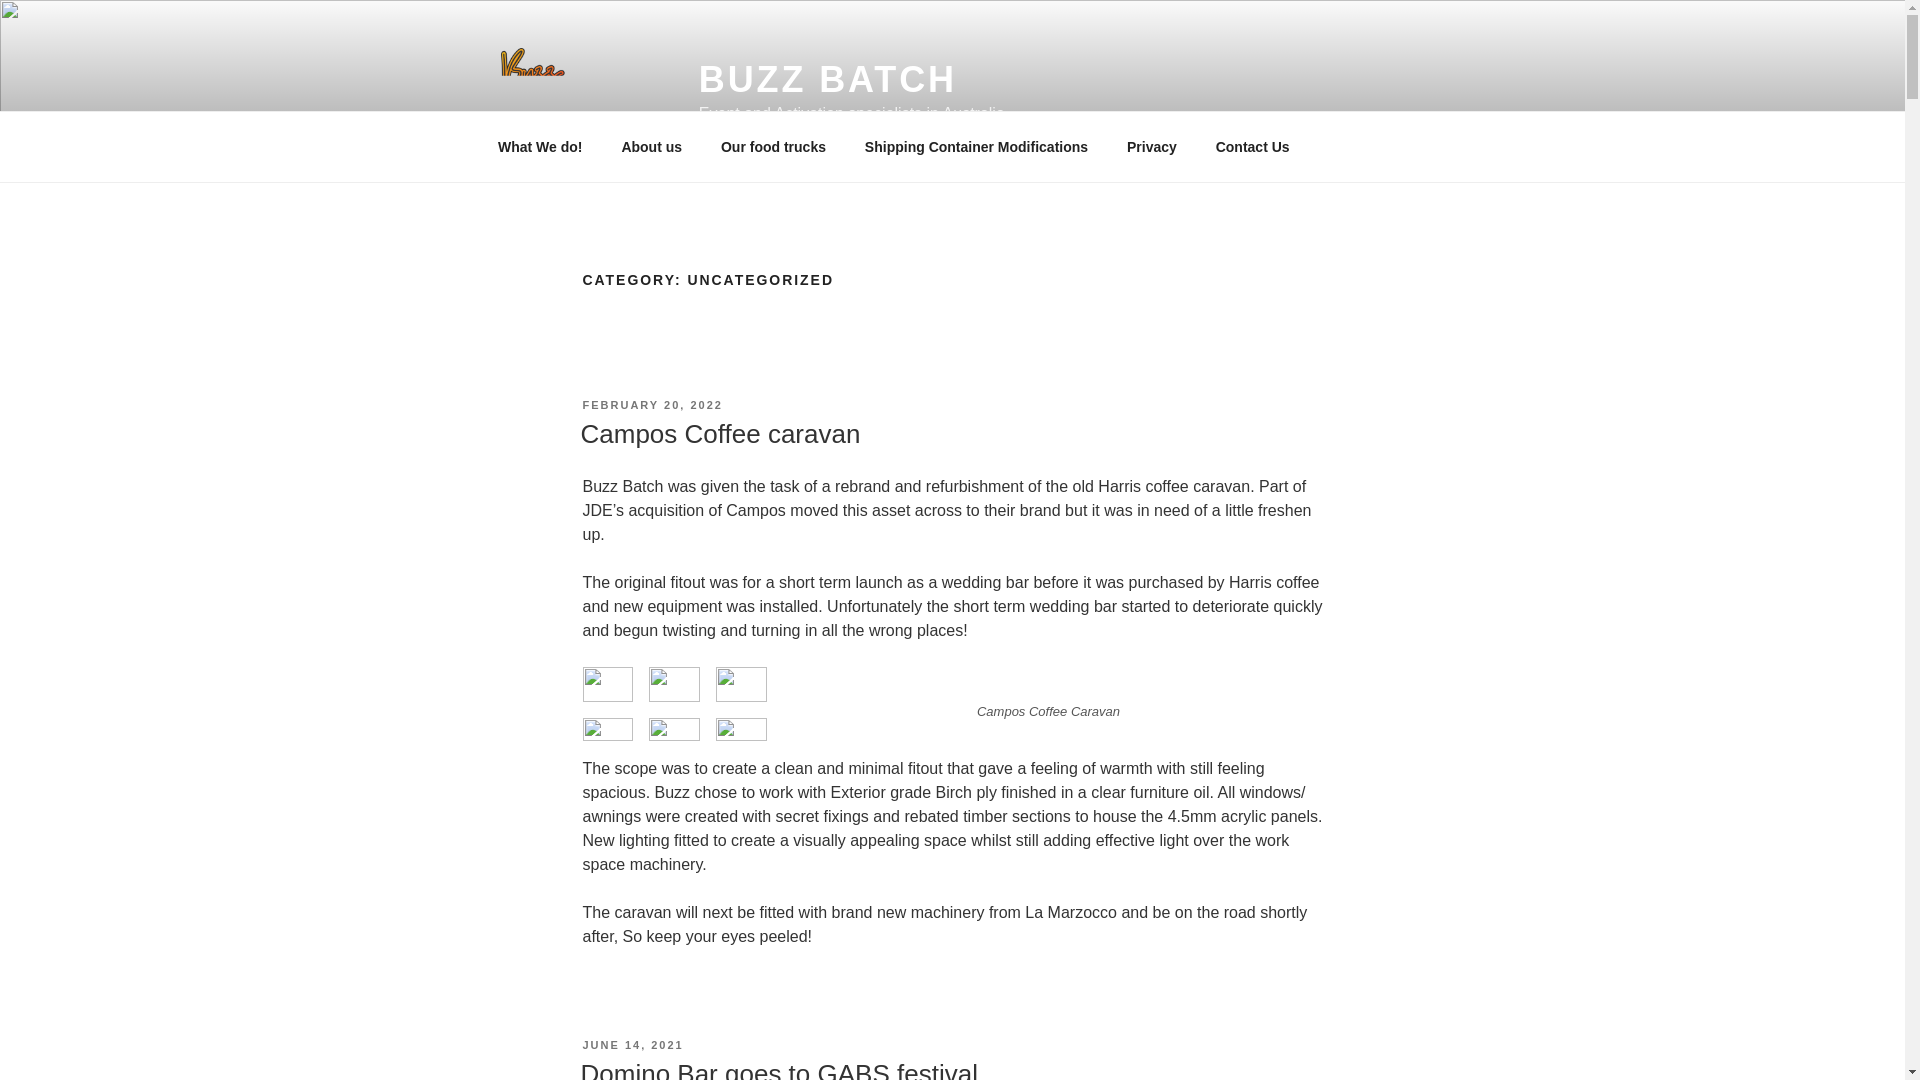  What do you see at coordinates (976, 146) in the screenshot?
I see `Shipping Container Modifications` at bounding box center [976, 146].